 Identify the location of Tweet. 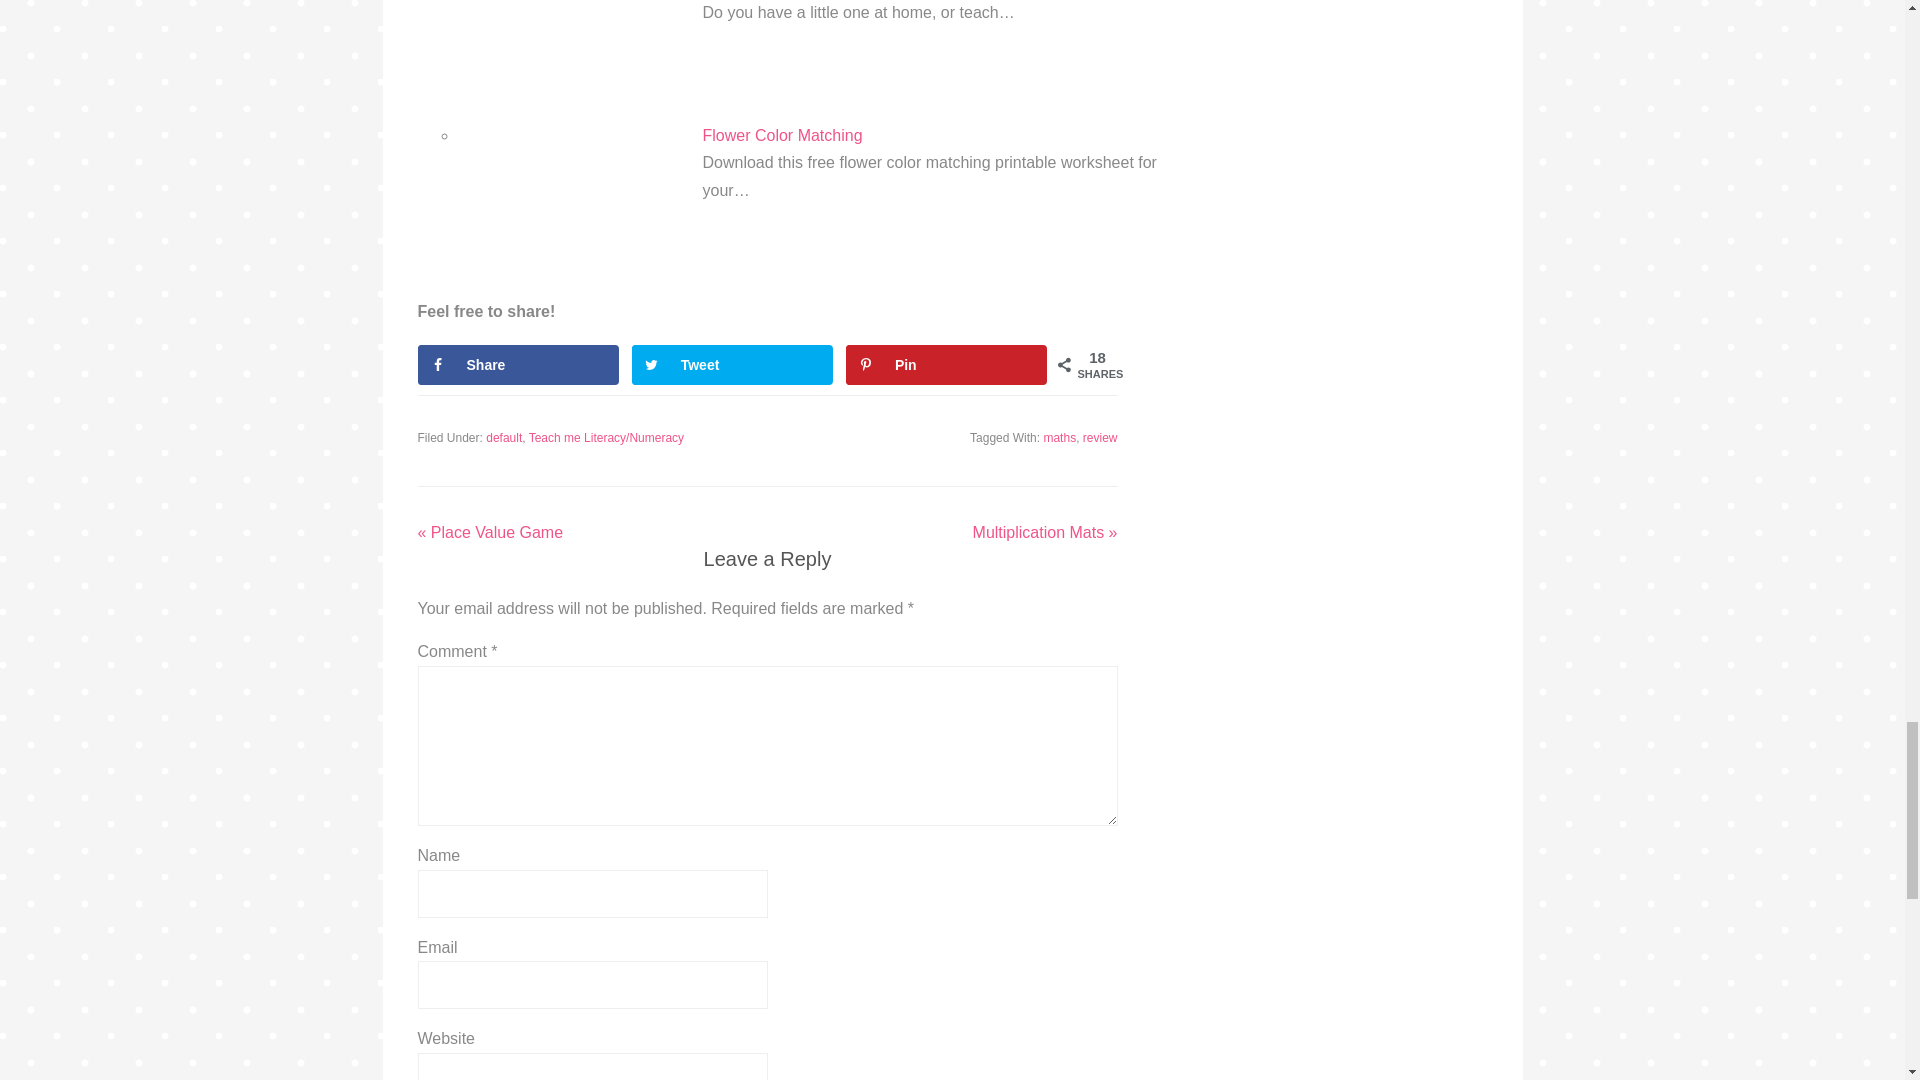
(732, 364).